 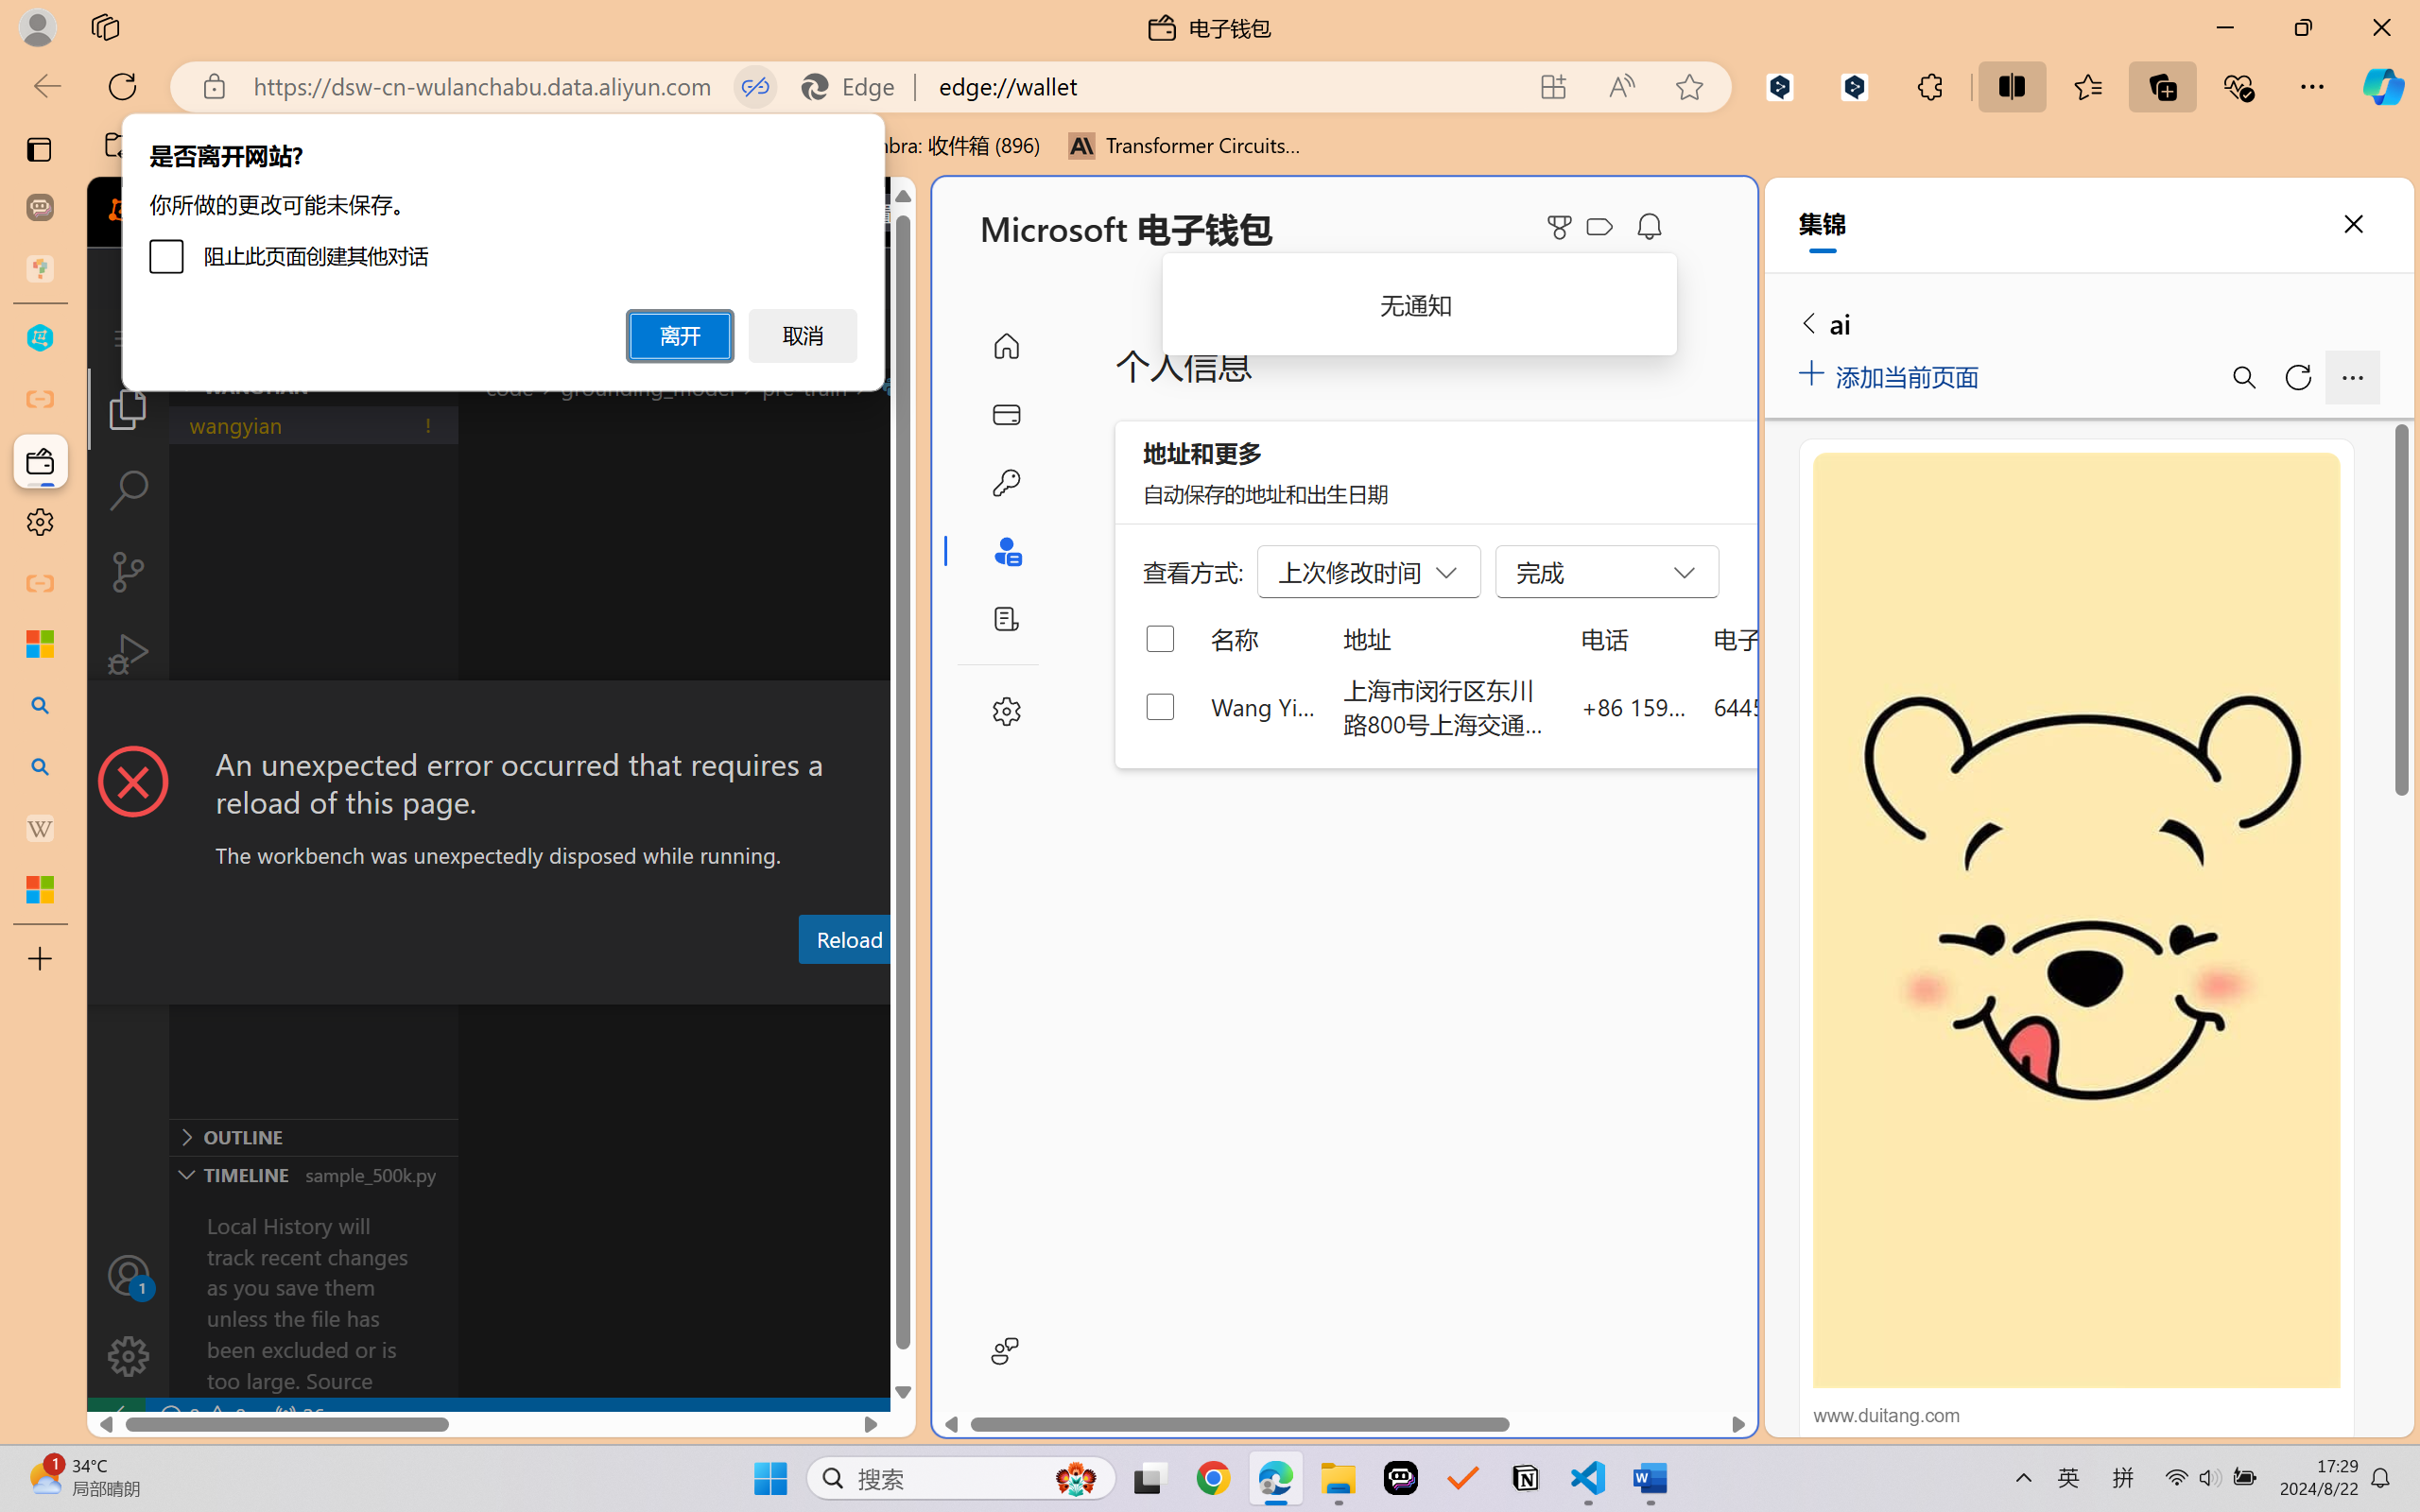 I want to click on Accounts - Sign in requested, so click(x=129, y=1275).